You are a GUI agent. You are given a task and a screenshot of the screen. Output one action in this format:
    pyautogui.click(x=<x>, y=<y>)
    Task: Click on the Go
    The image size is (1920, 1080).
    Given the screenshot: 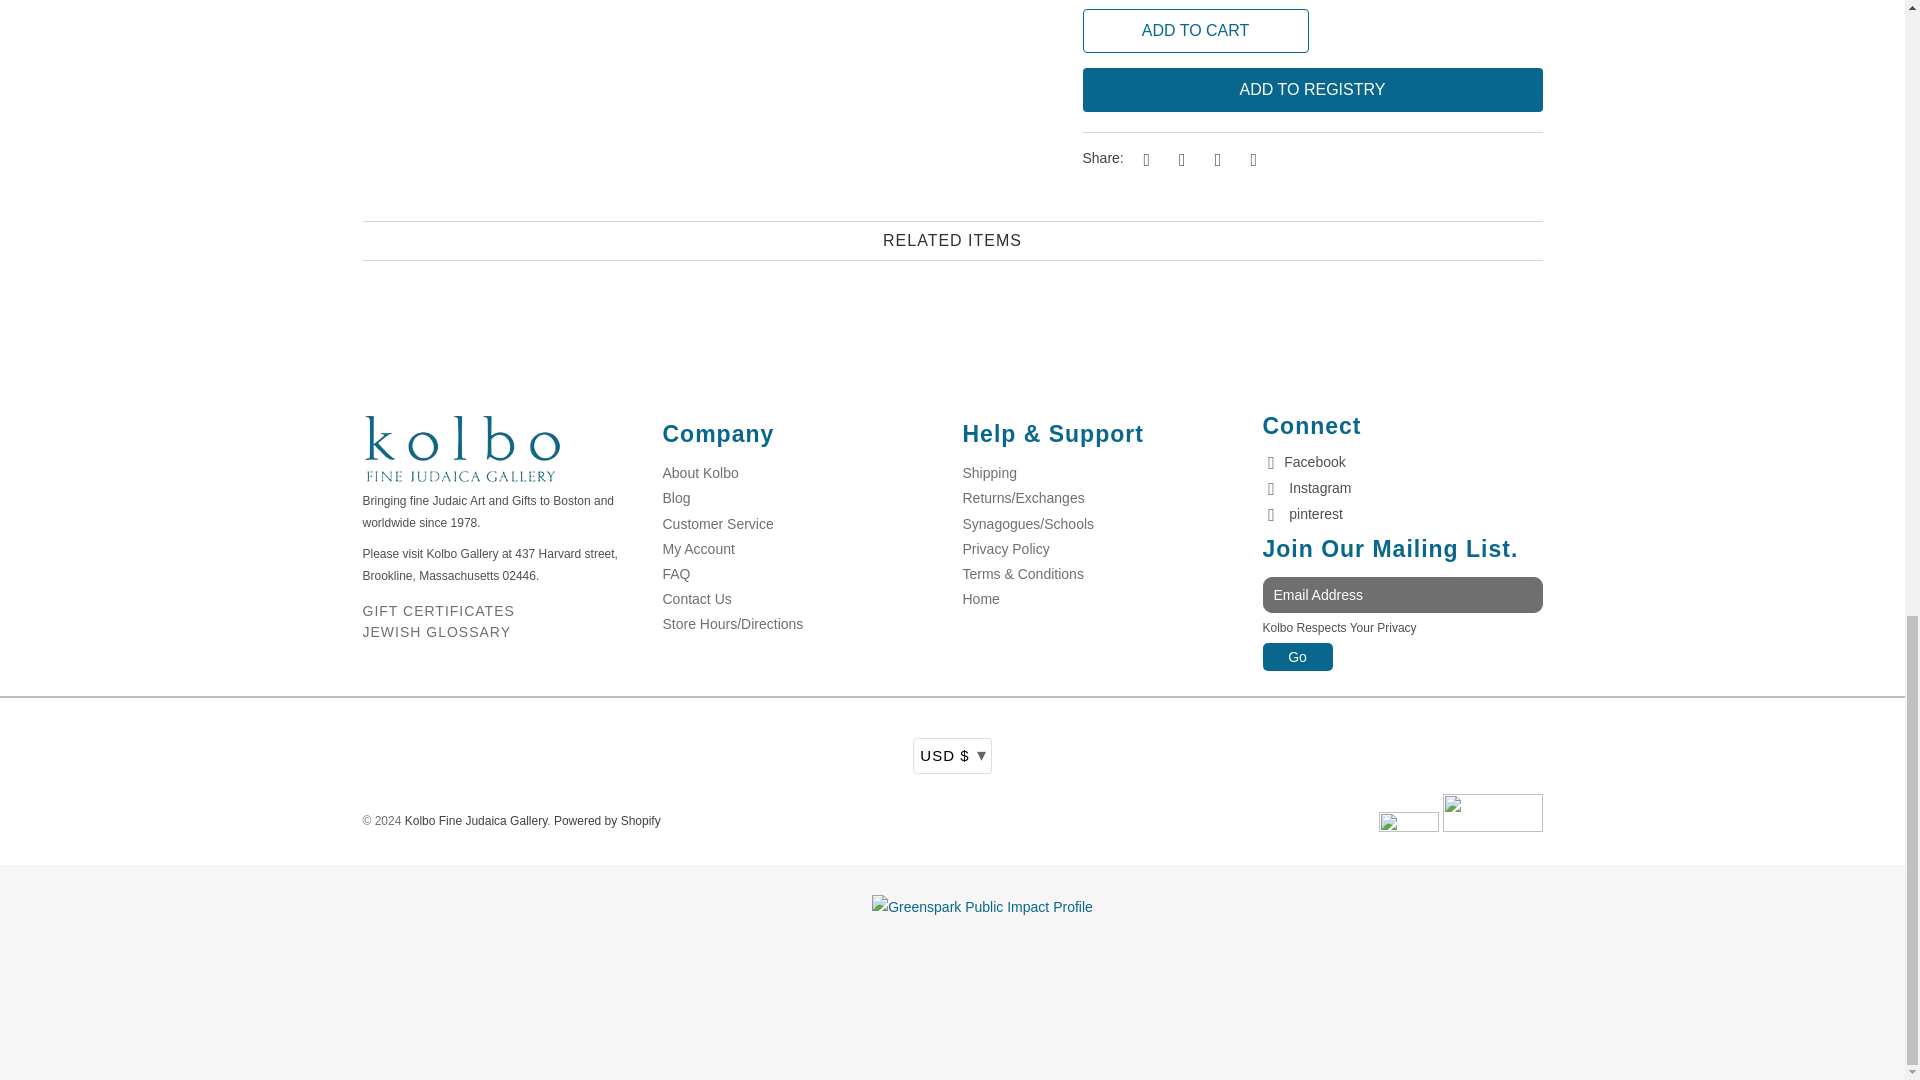 What is the action you would take?
    pyautogui.click(x=1296, y=656)
    